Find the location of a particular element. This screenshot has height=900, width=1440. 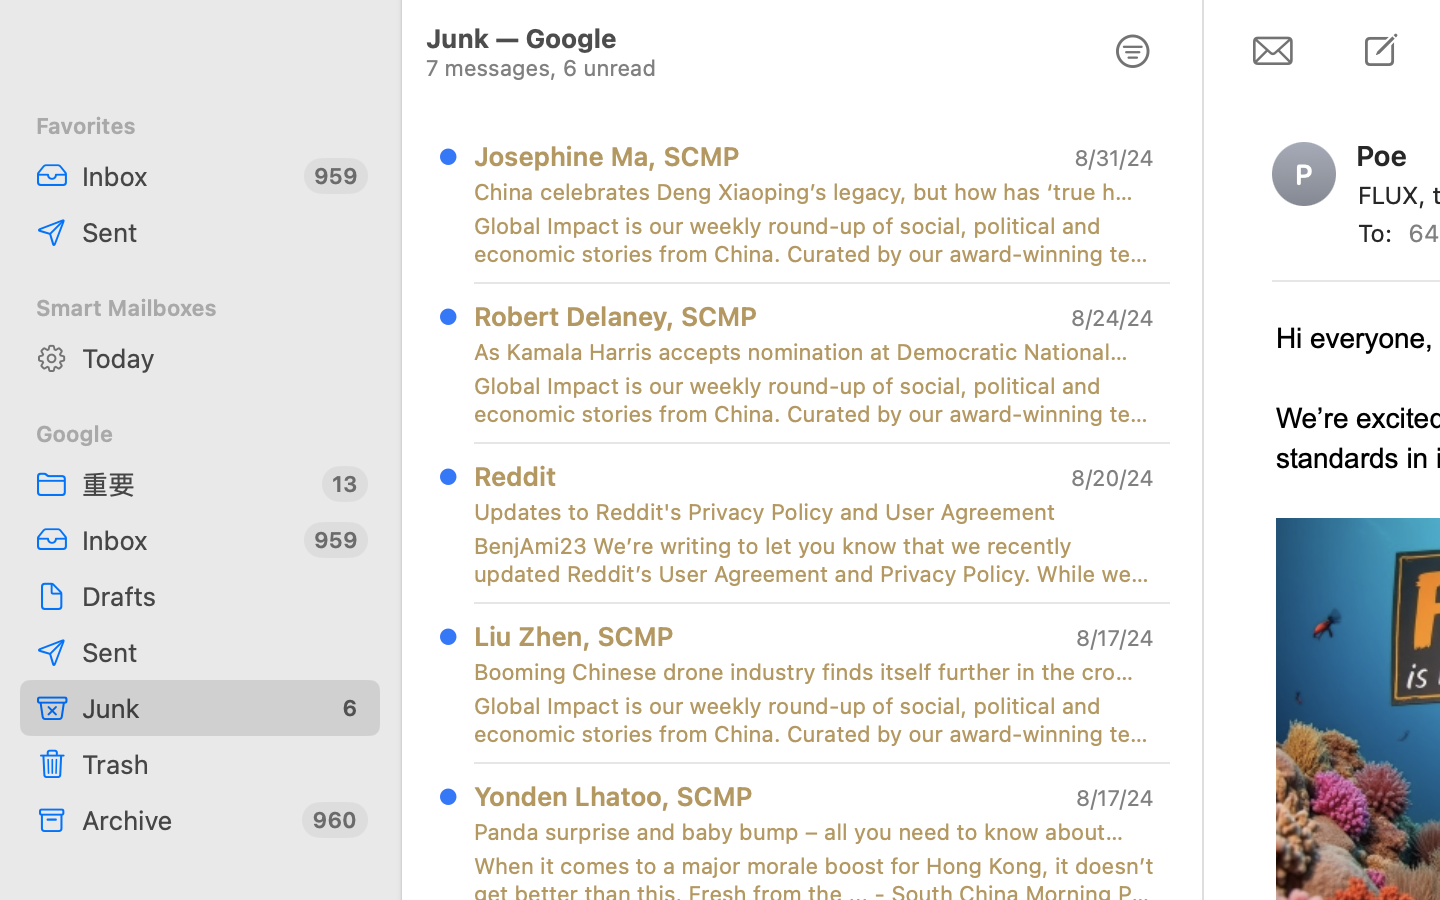

Global Impact is our weekly round-up of social, political and economic stories from China. Curated by our award-winning team of ... - South China Morning Post, SCMP, Global Impact - Global Impact is our weekly round-up of social, political and economic stories from China. Curated by our award-winning team of ... This newsletter is now only available to our digital subscribers. Subscribe to a 1-year plan with a 25% discount for the first year to continue to receive this newsletter along with unlimited access to SCMP.com. Was this newsletter forwarded to you? Sign up here China politics & diplomacy Harris-Walz in the spotlight over China ties as Democratic National Convention rubber-stamps ticket Andrew Mullen Deputy Editor, Political Economy 24 August 2024 Global Impact is our weekly round-up of social, political and economic stories from China. Curated by our award-winning team of journalists, this must-read newsletter explores the impact and significance of those stories around the gl is located at coordinates (814, 400).